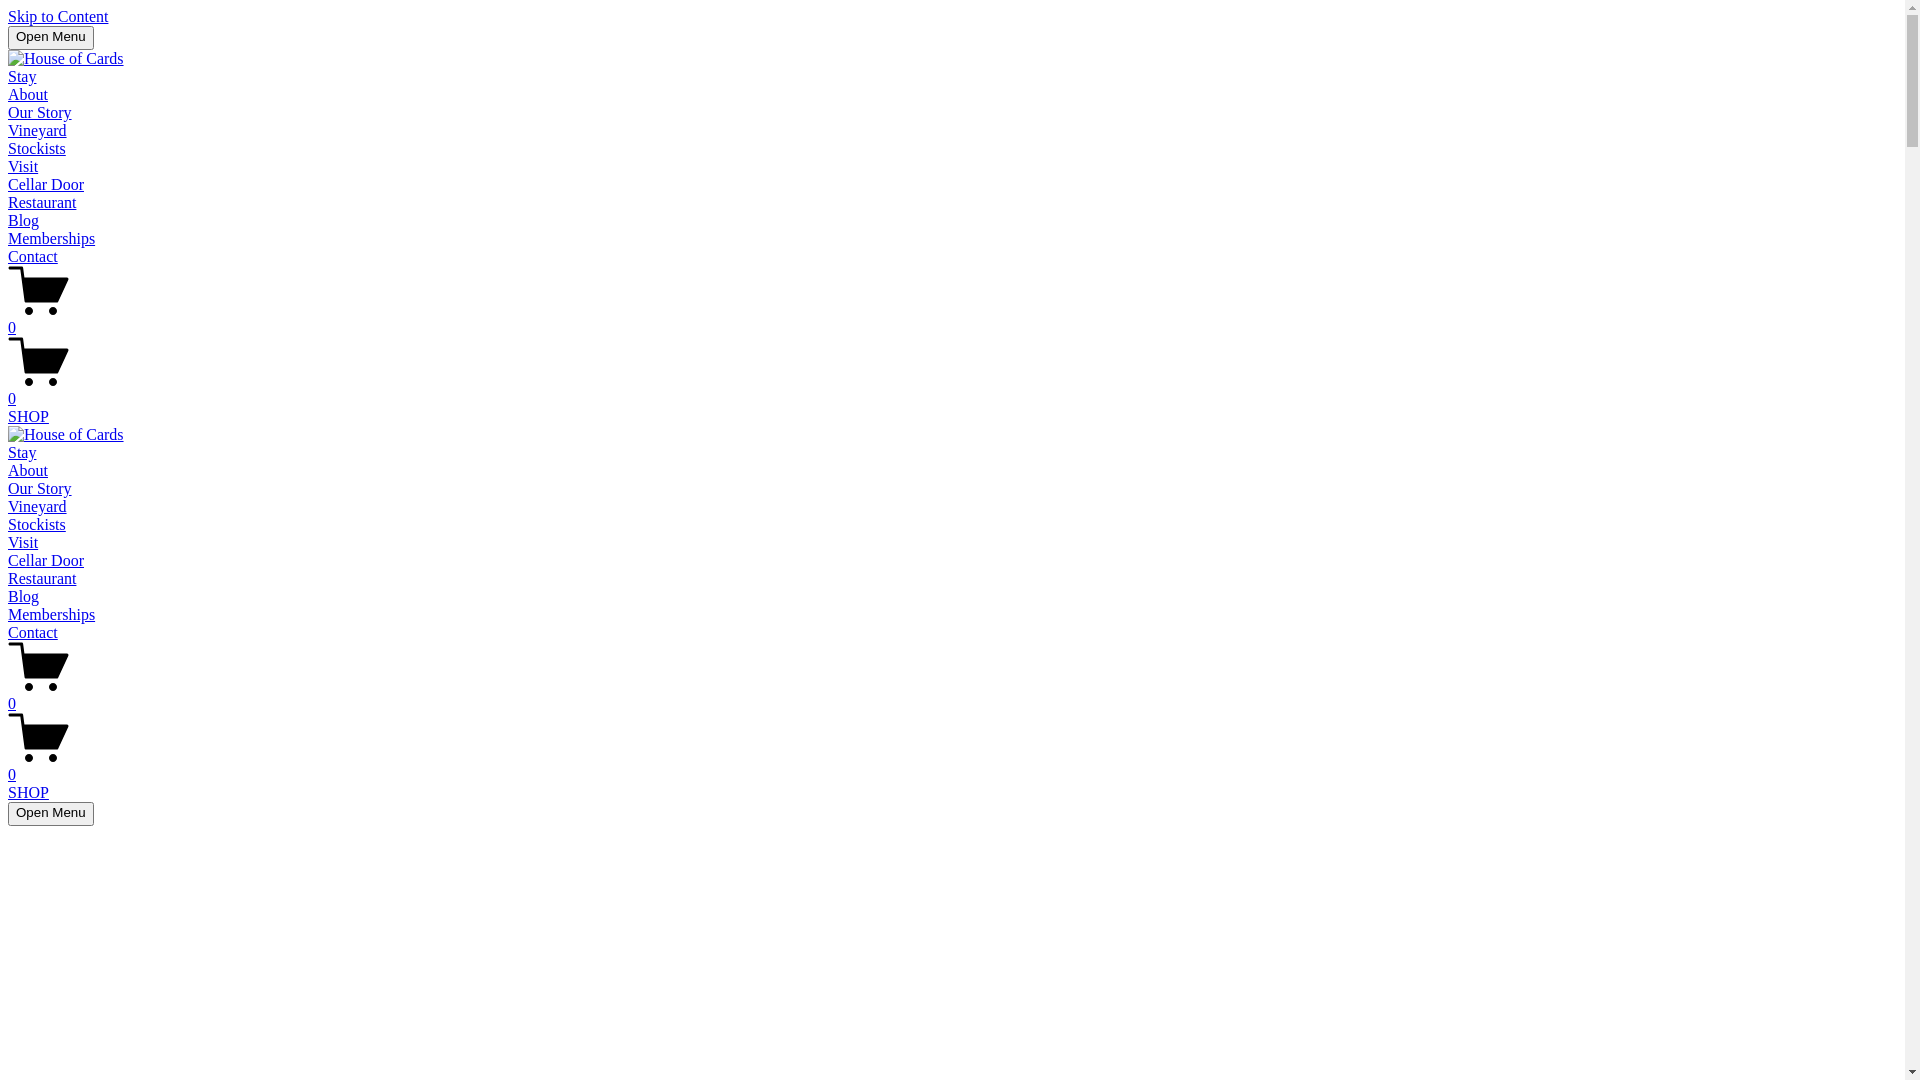  I want to click on 0, so click(952, 695).